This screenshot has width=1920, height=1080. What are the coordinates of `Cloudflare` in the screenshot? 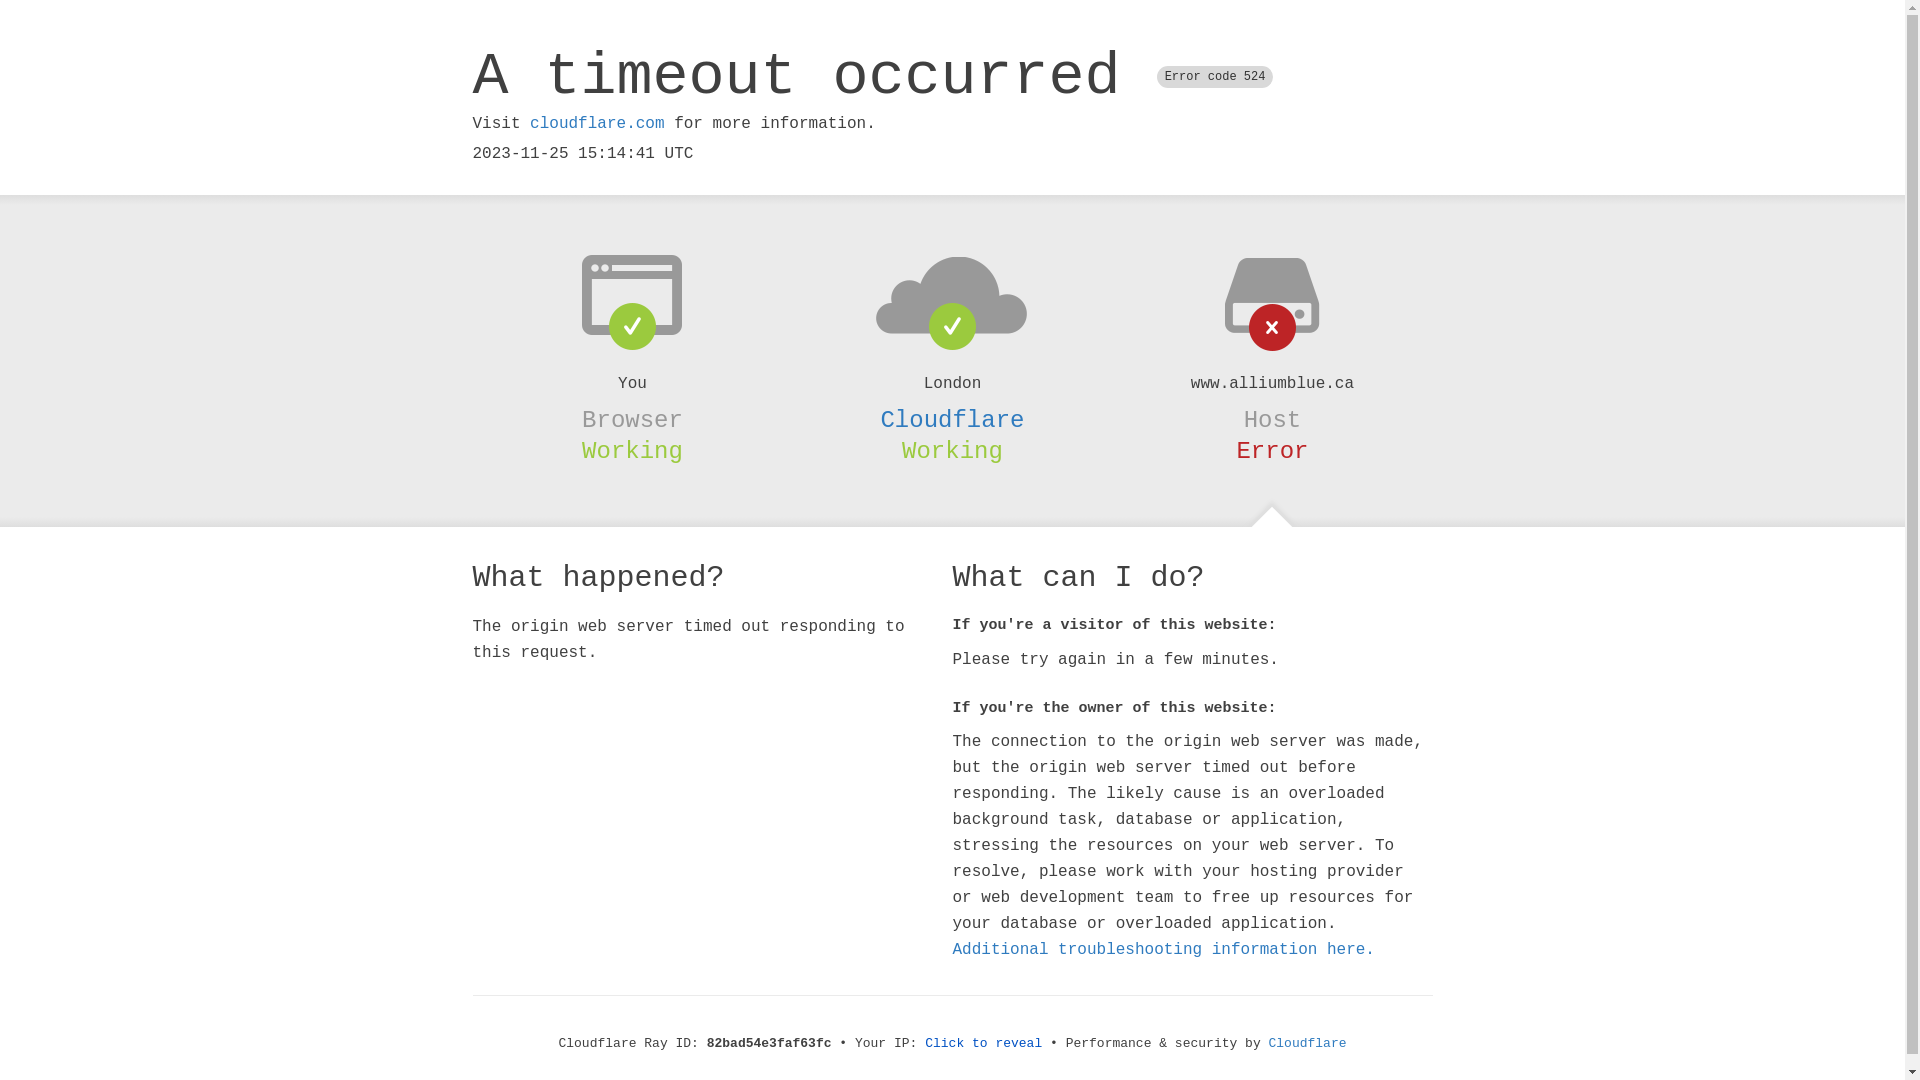 It's located at (952, 420).